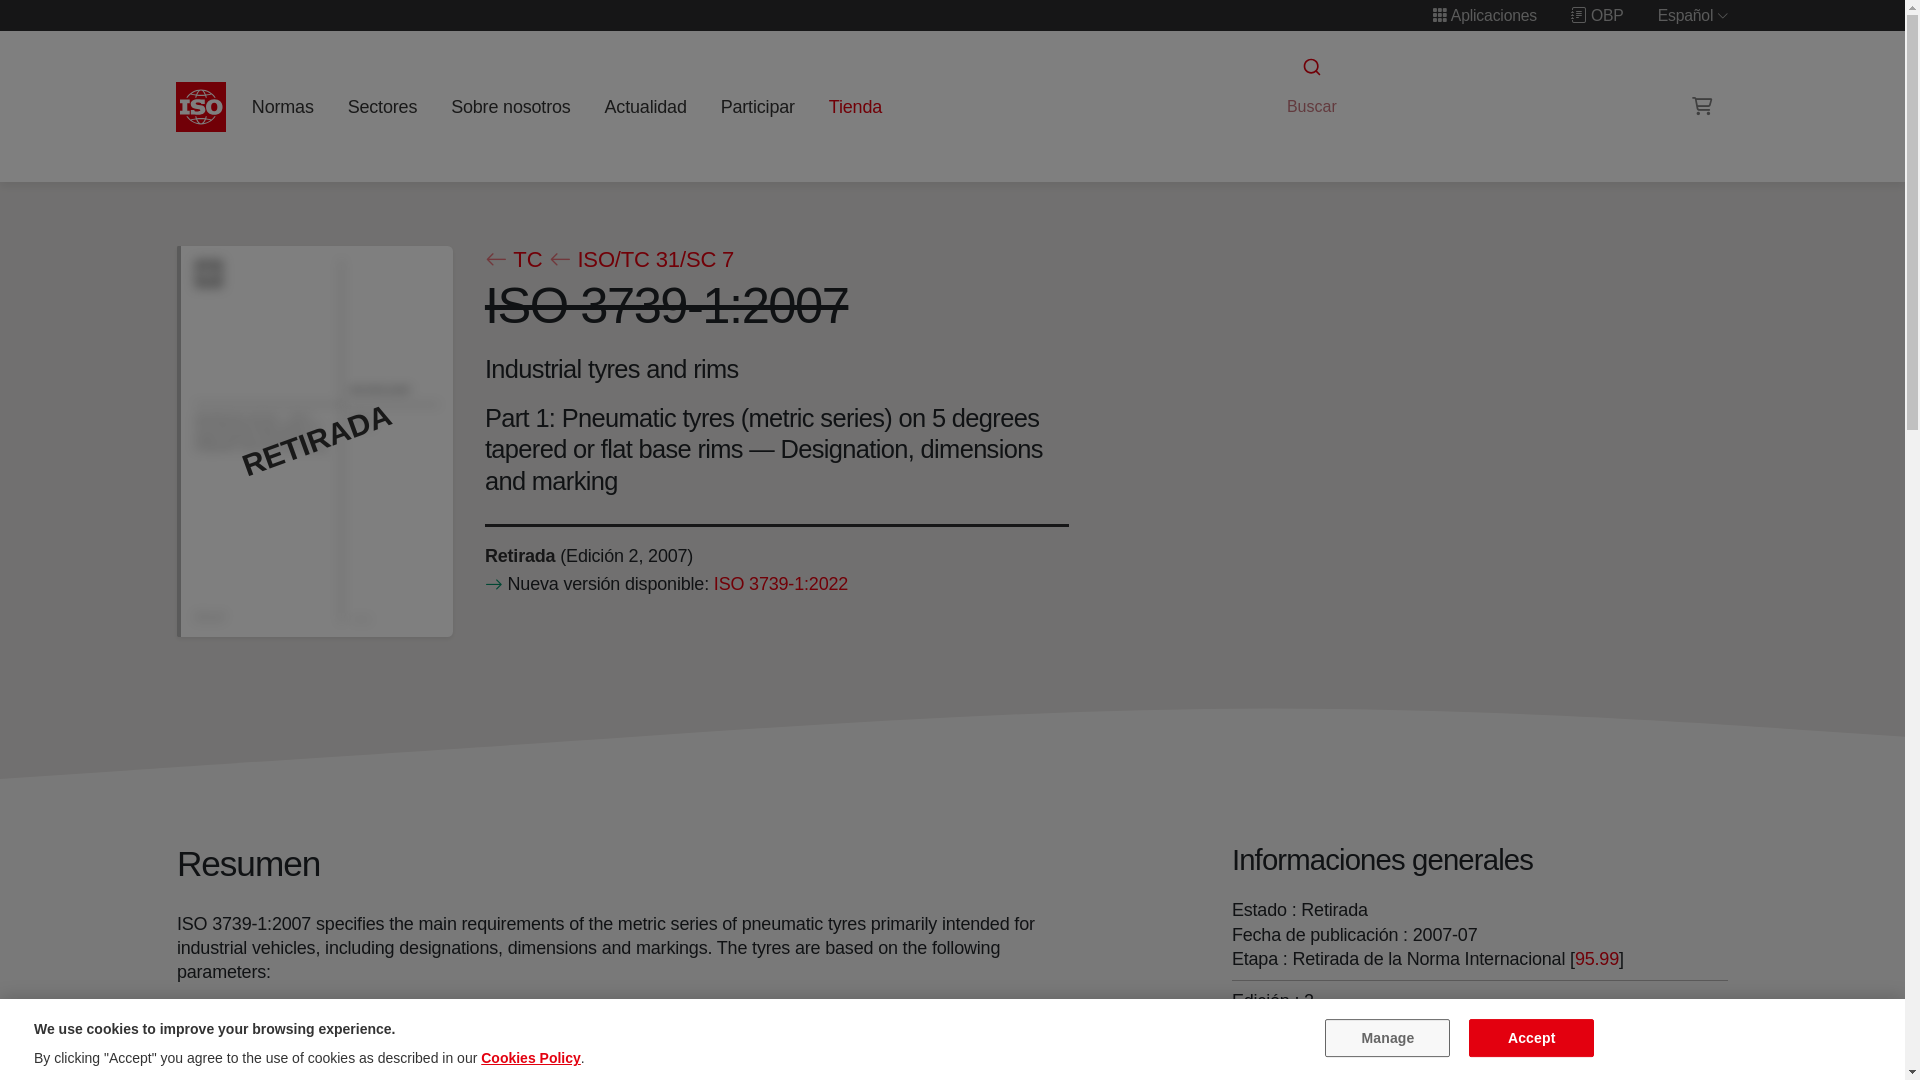 Image resolution: width=1920 pixels, height=1080 pixels. What do you see at coordinates (1432, 1068) in the screenshot?
I see `Industrial tyres and rims` at bounding box center [1432, 1068].